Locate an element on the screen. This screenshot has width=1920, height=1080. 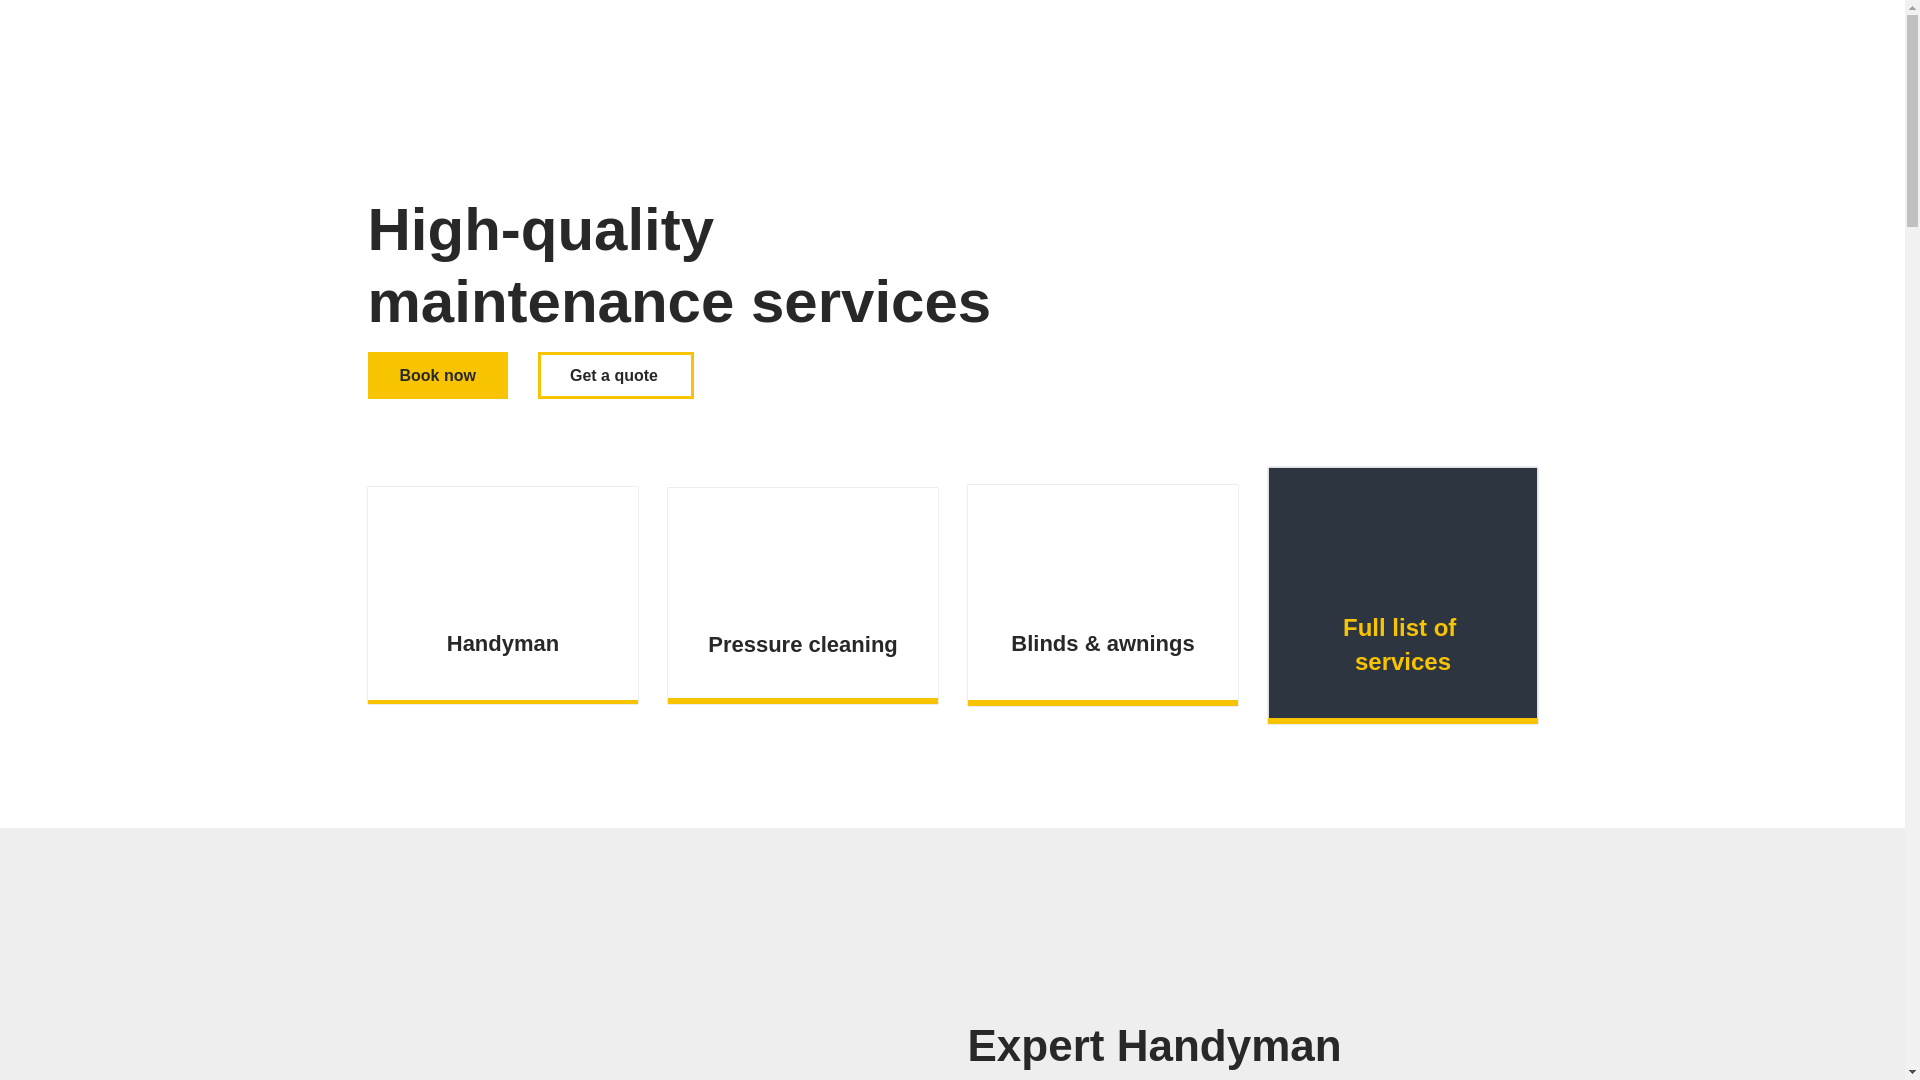
Blinds & awnings is located at coordinates (1102, 644).